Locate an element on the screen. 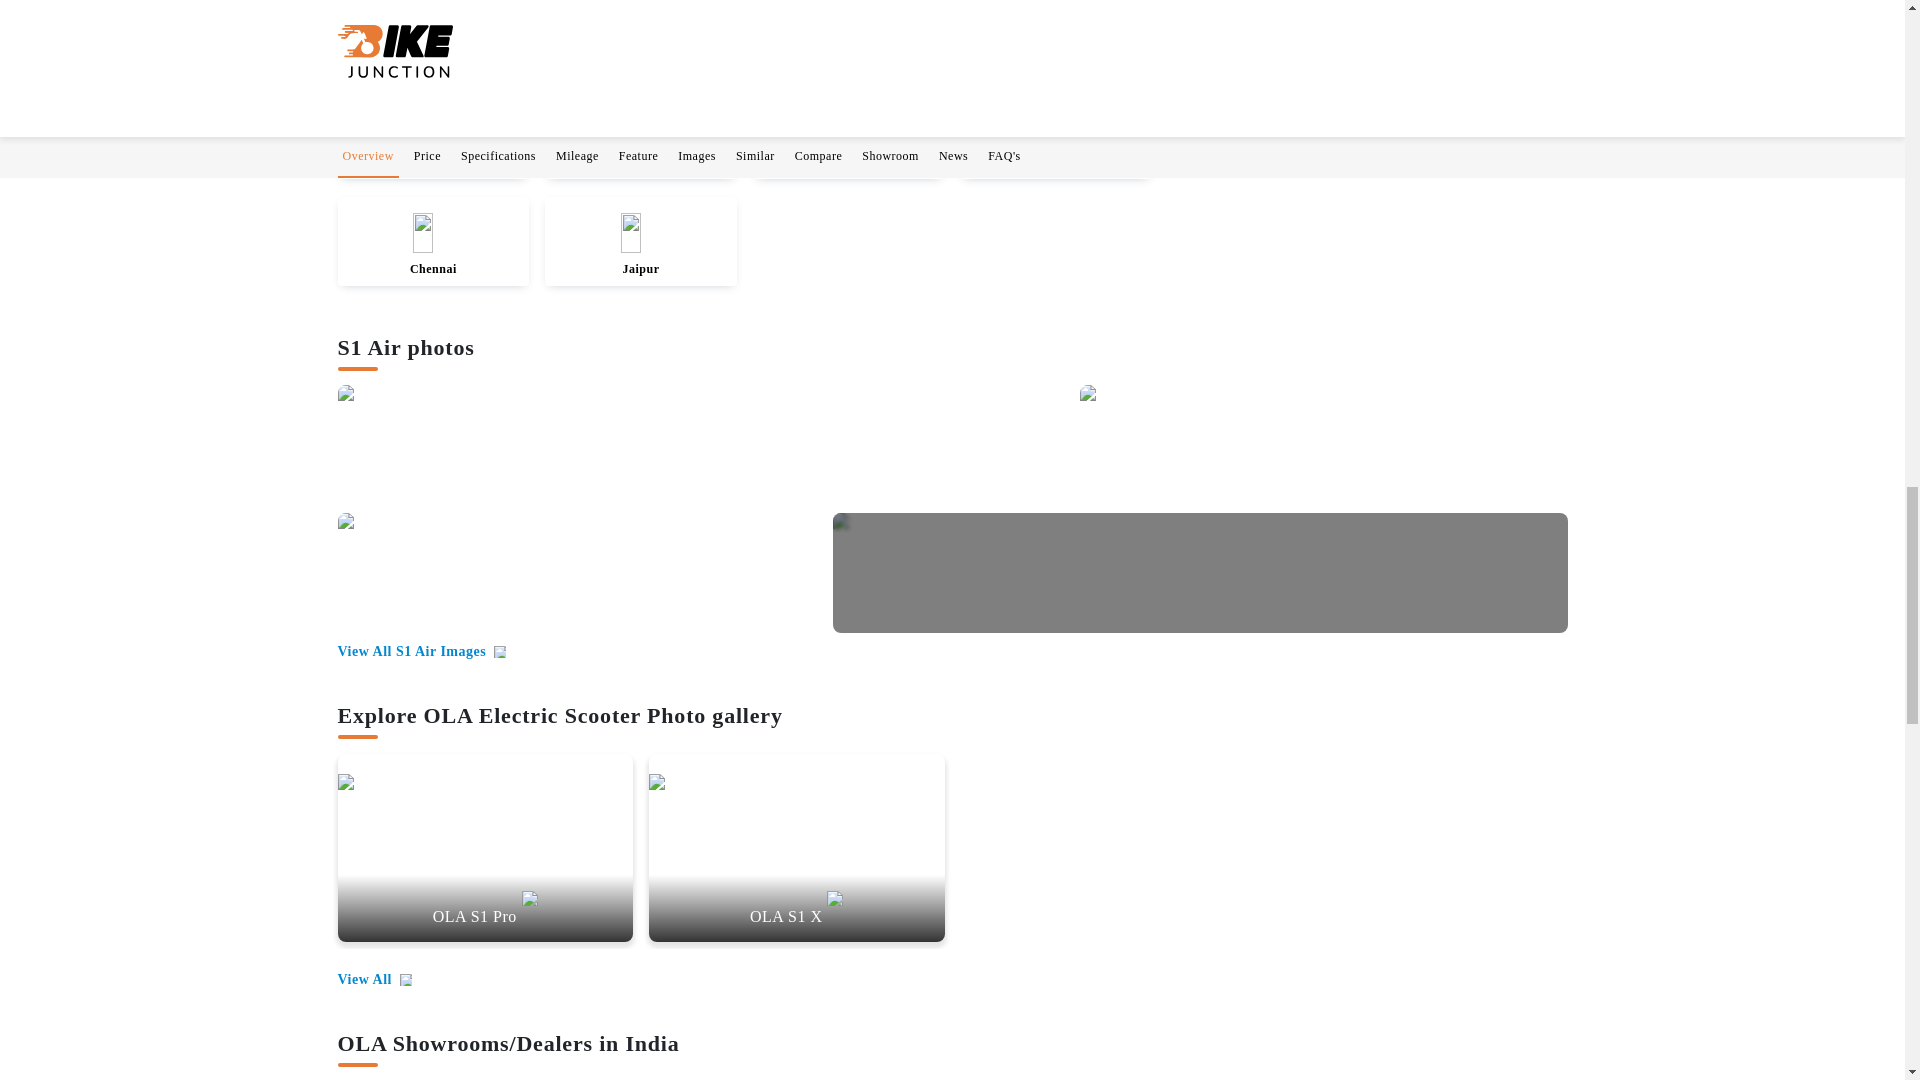 This screenshot has height=1080, width=1920. View All S1 Air Images is located at coordinates (422, 652).